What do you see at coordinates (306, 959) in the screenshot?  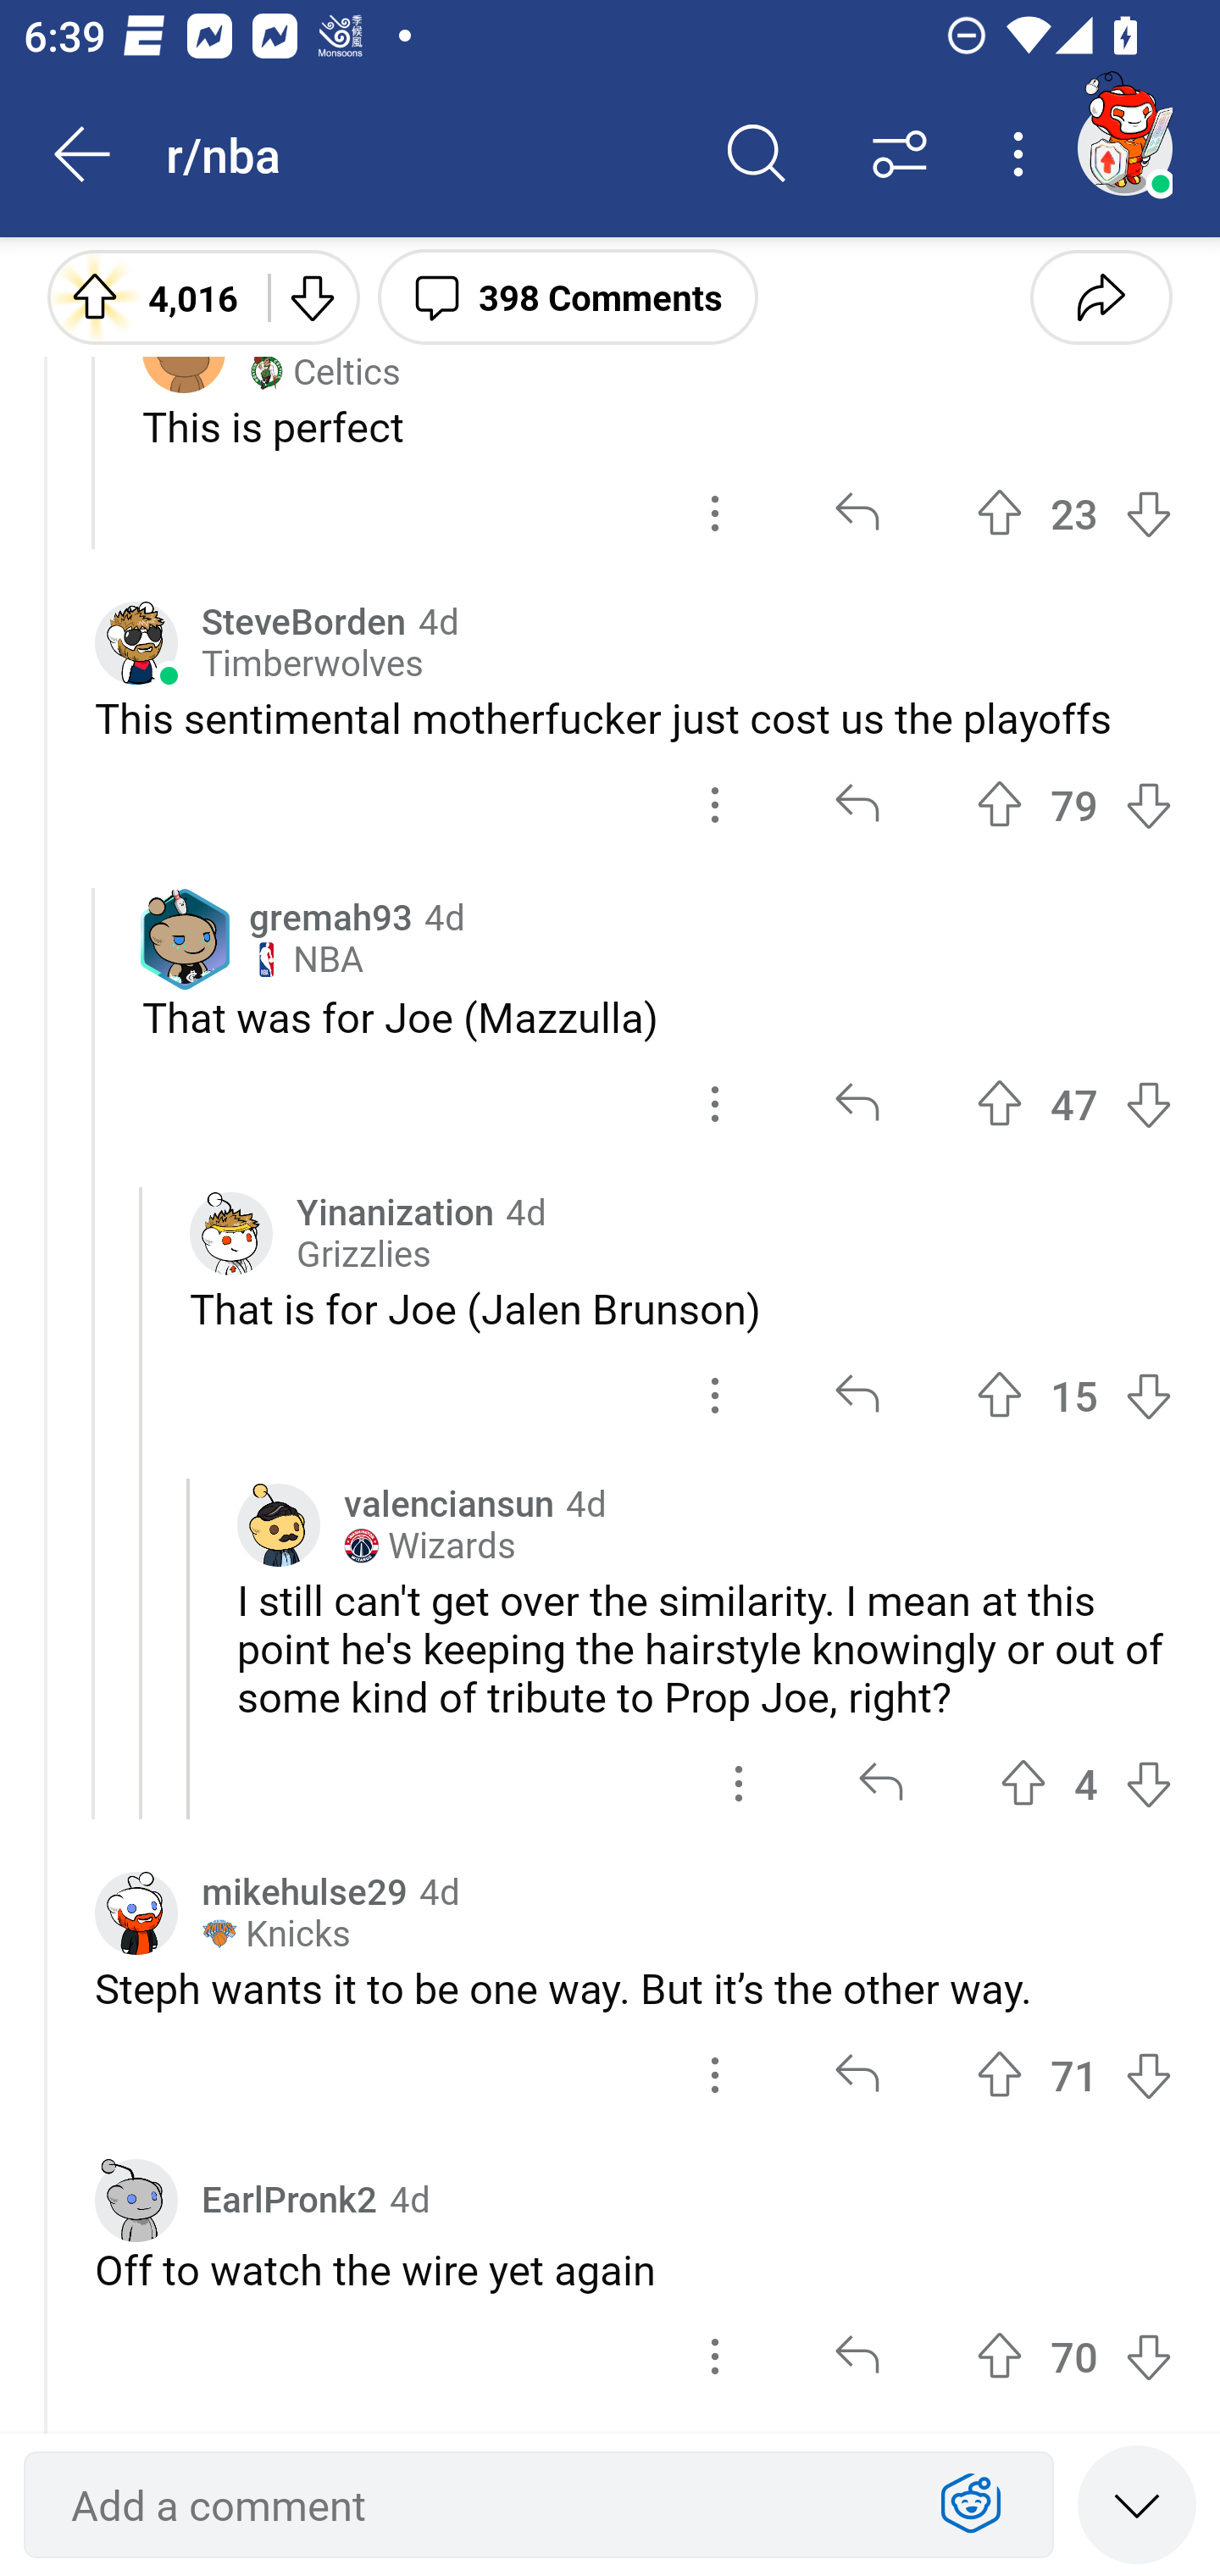 I see `￼ NBA` at bounding box center [306, 959].